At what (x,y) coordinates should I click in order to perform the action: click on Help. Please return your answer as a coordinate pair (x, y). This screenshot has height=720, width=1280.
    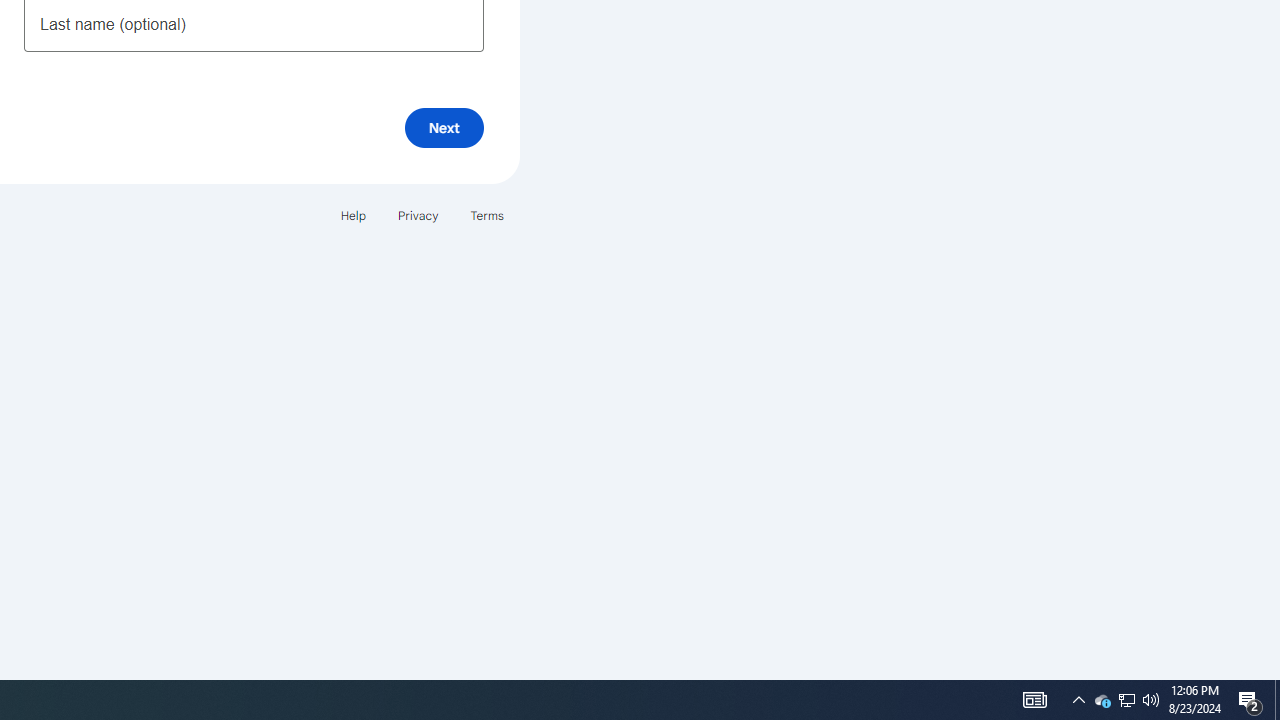
    Looking at the image, I should click on (352, 214).